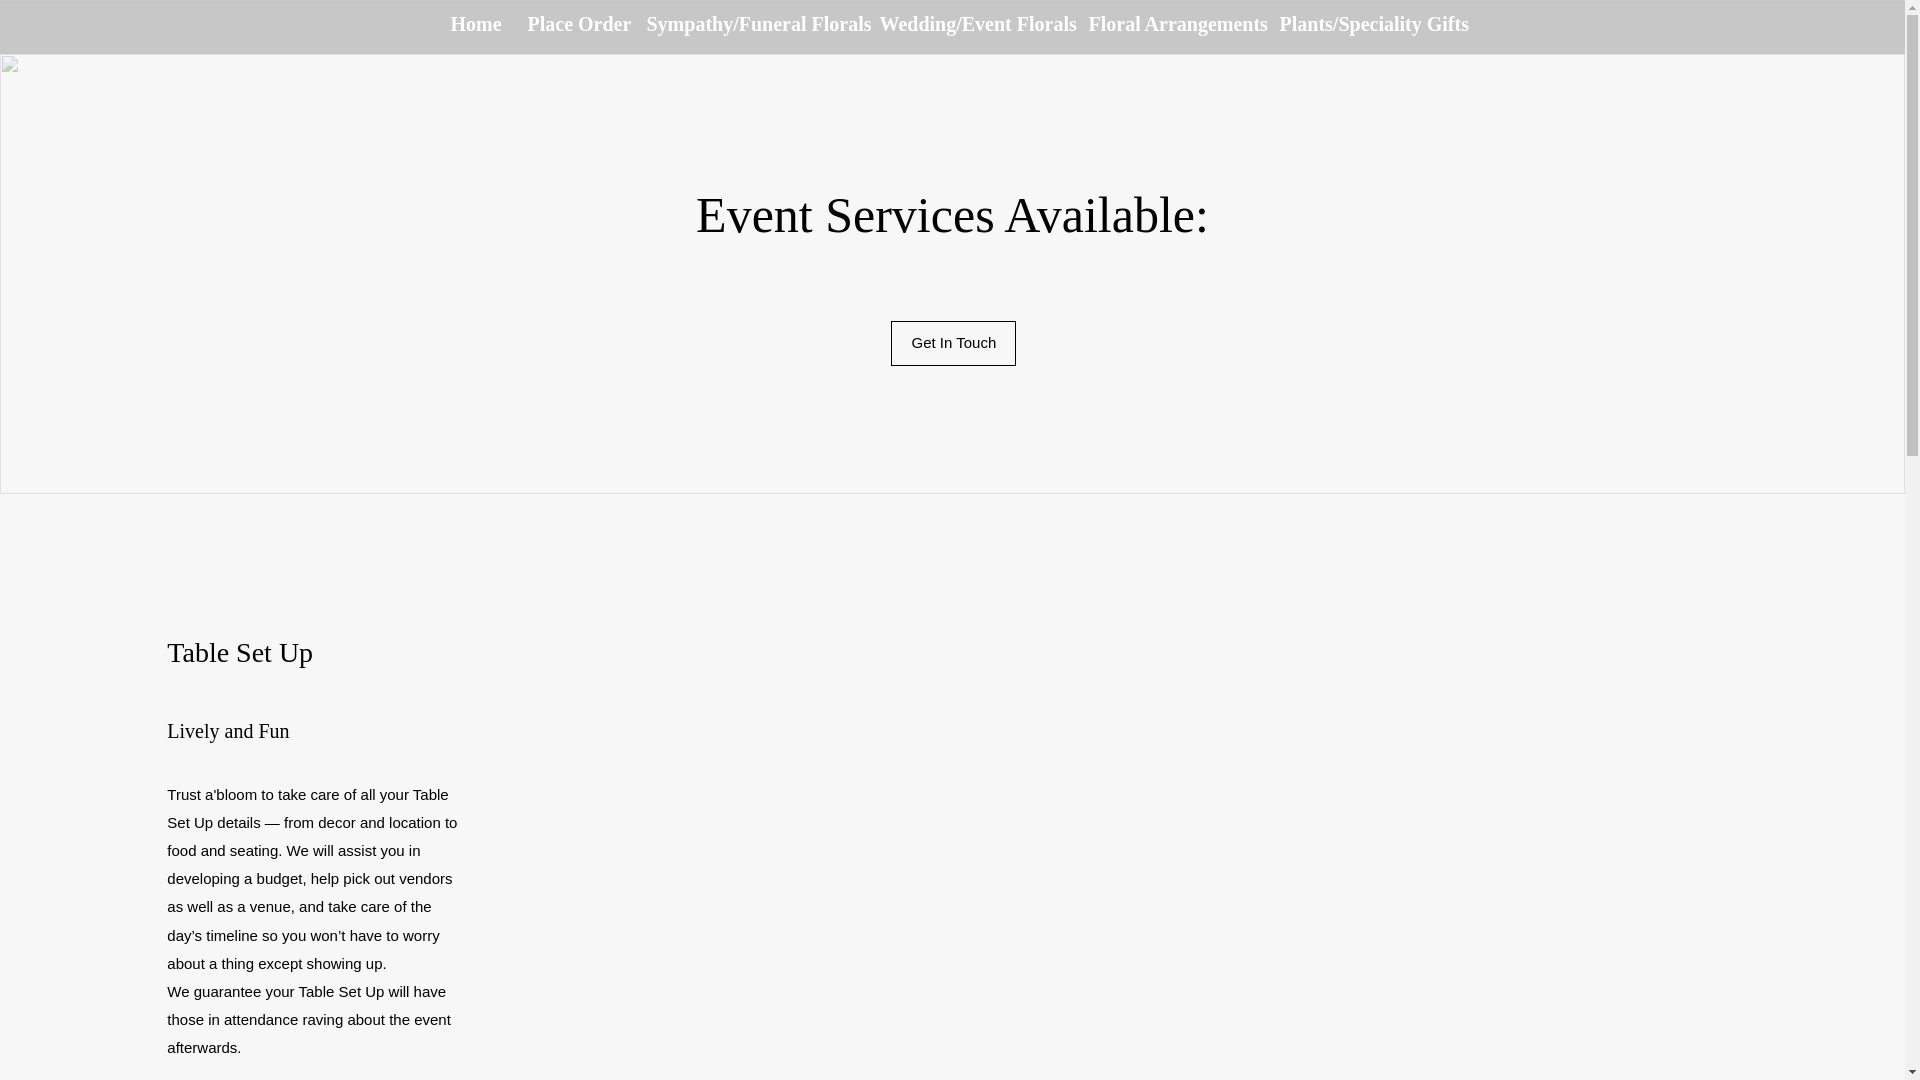 This screenshot has height=1080, width=1920. I want to click on Place Order, so click(572, 24).